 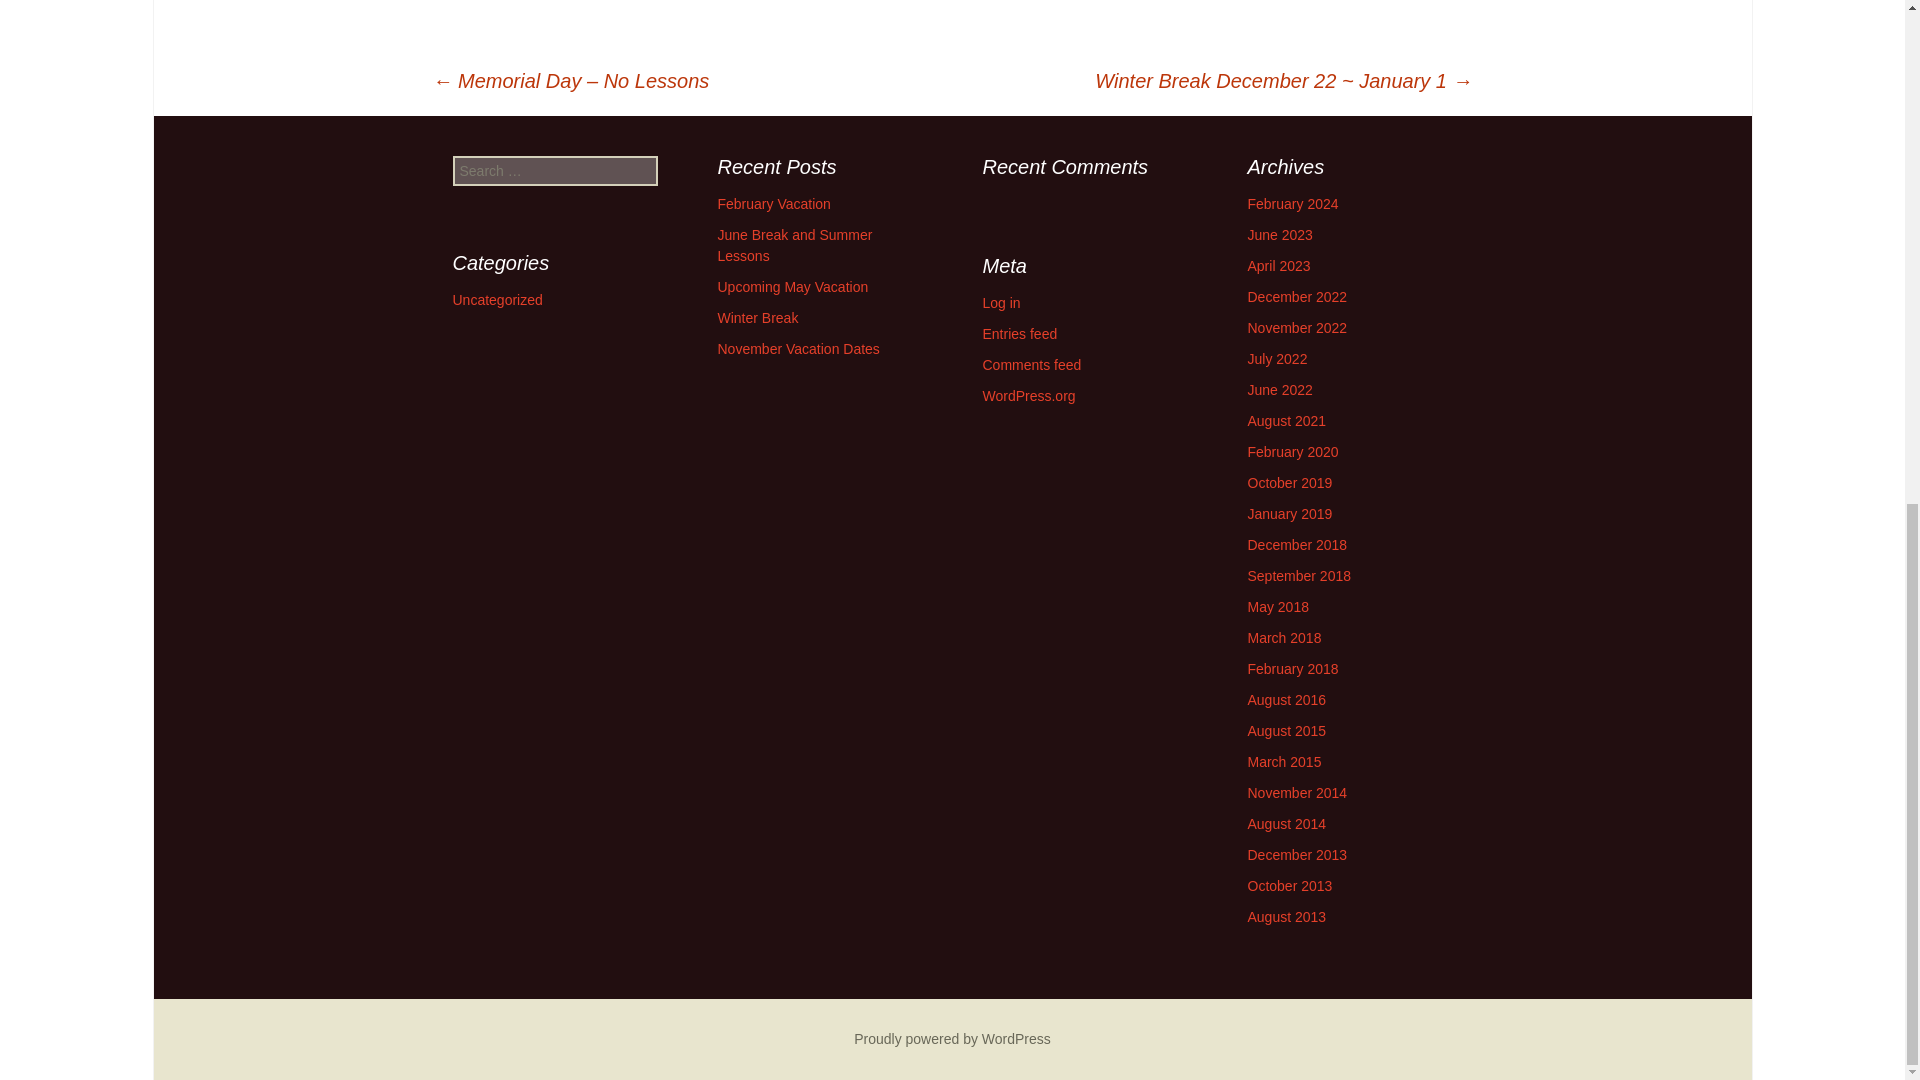 I want to click on February 2018, so click(x=1293, y=668).